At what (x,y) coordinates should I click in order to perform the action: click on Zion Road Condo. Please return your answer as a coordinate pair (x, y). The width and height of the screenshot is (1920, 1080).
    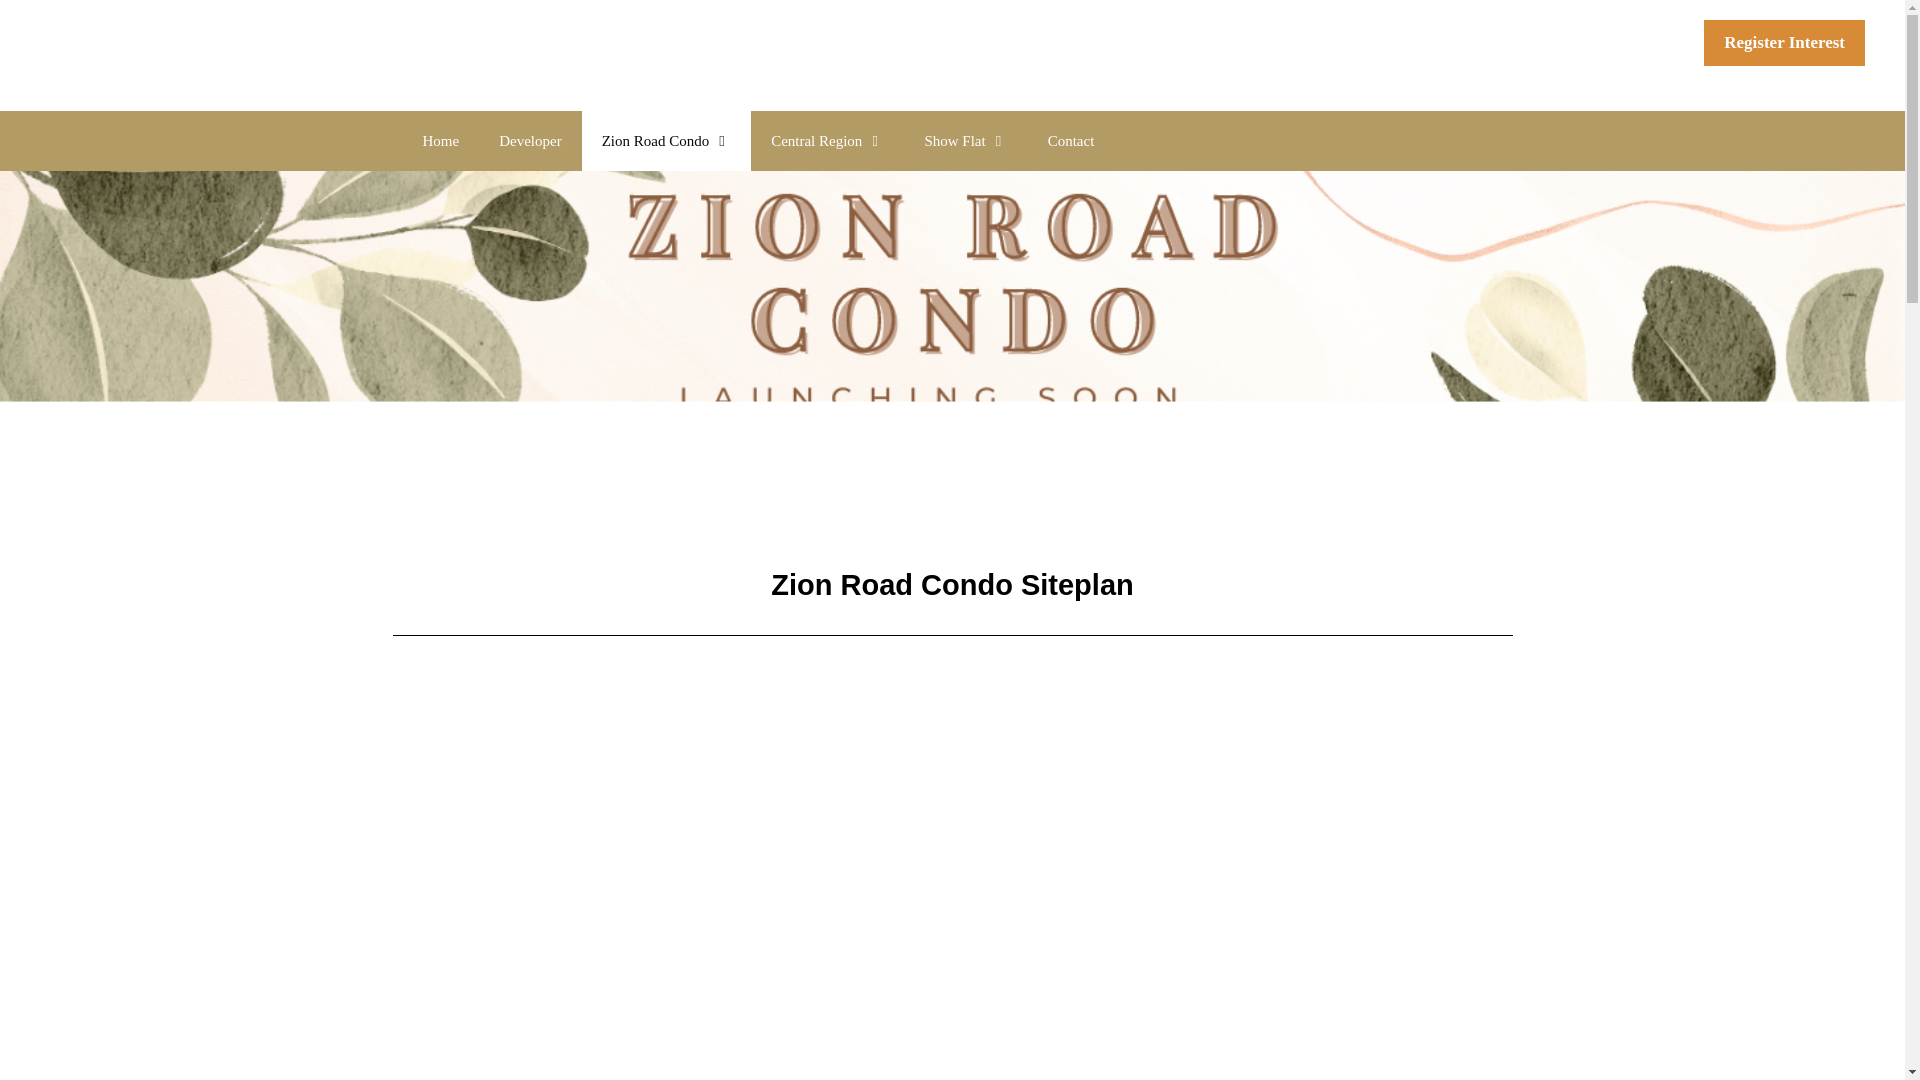
    Looking at the image, I should click on (666, 140).